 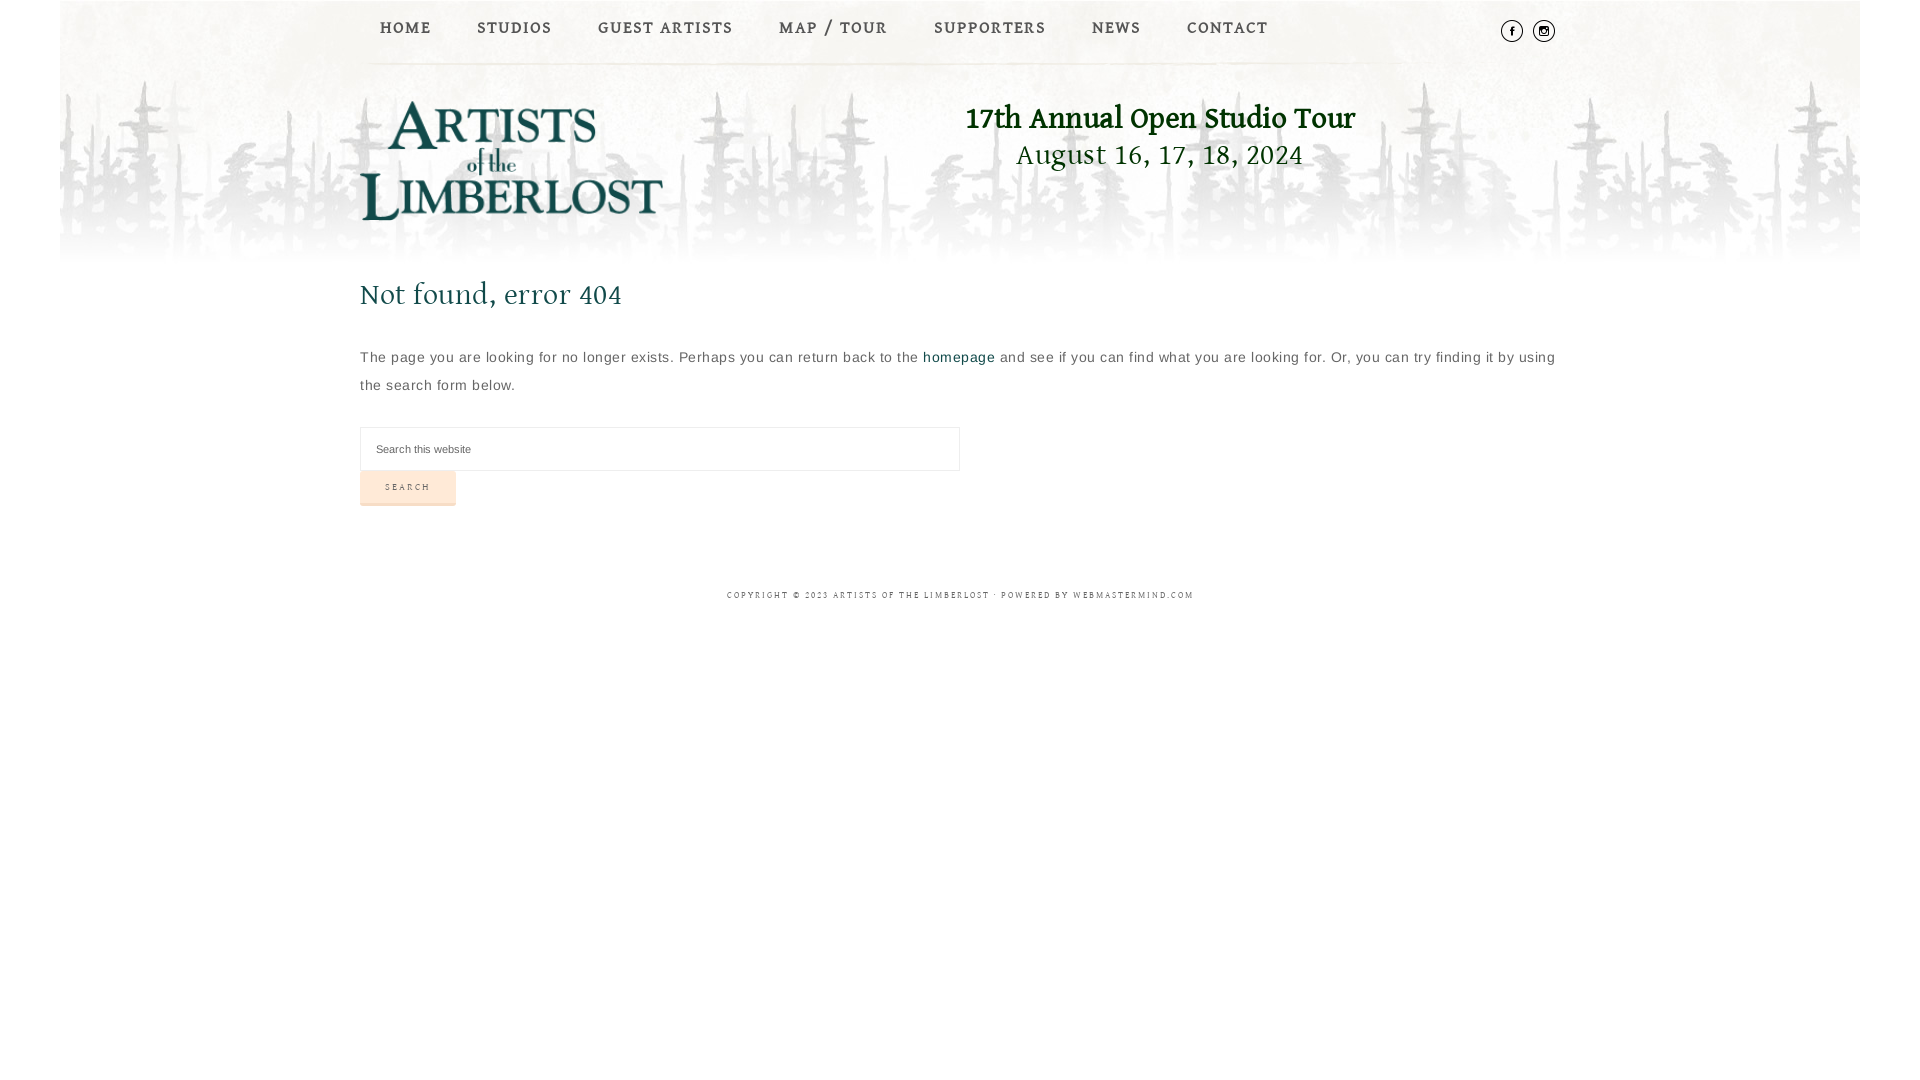 What do you see at coordinates (1228, 28) in the screenshot?
I see `CONTACT` at bounding box center [1228, 28].